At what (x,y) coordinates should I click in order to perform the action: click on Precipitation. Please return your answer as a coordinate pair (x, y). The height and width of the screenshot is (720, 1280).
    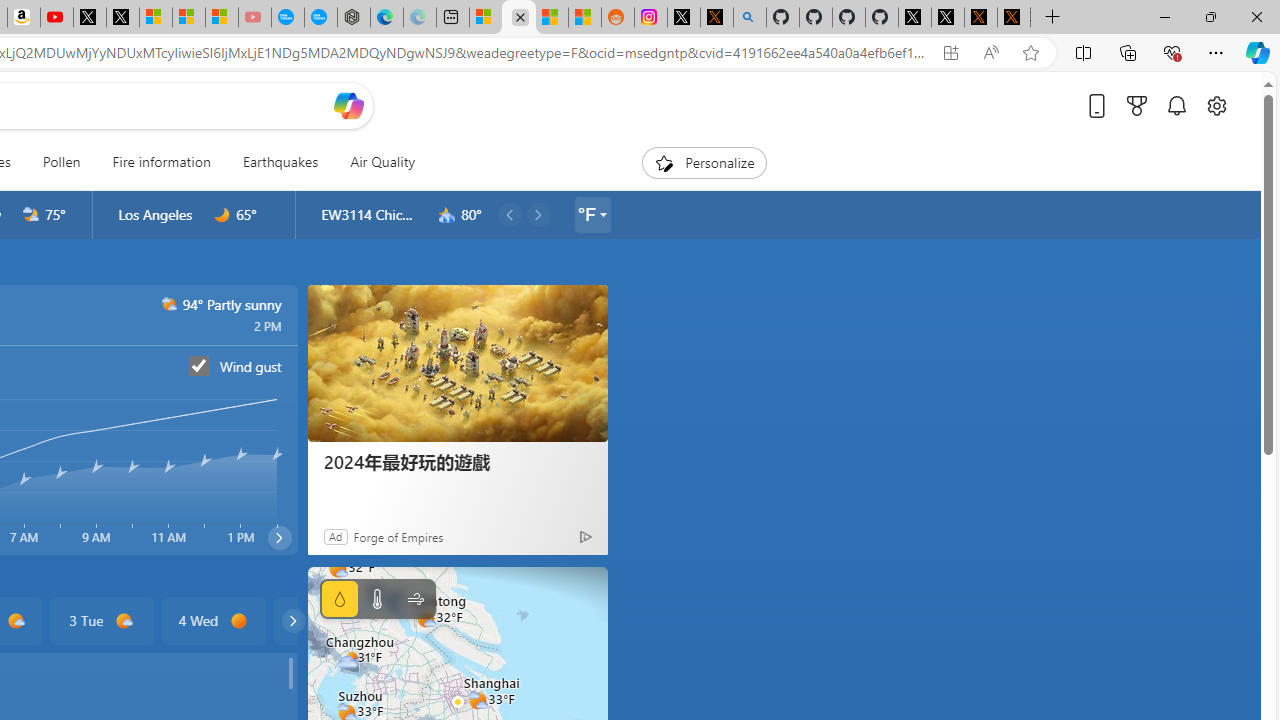
    Looking at the image, I should click on (340, 599).